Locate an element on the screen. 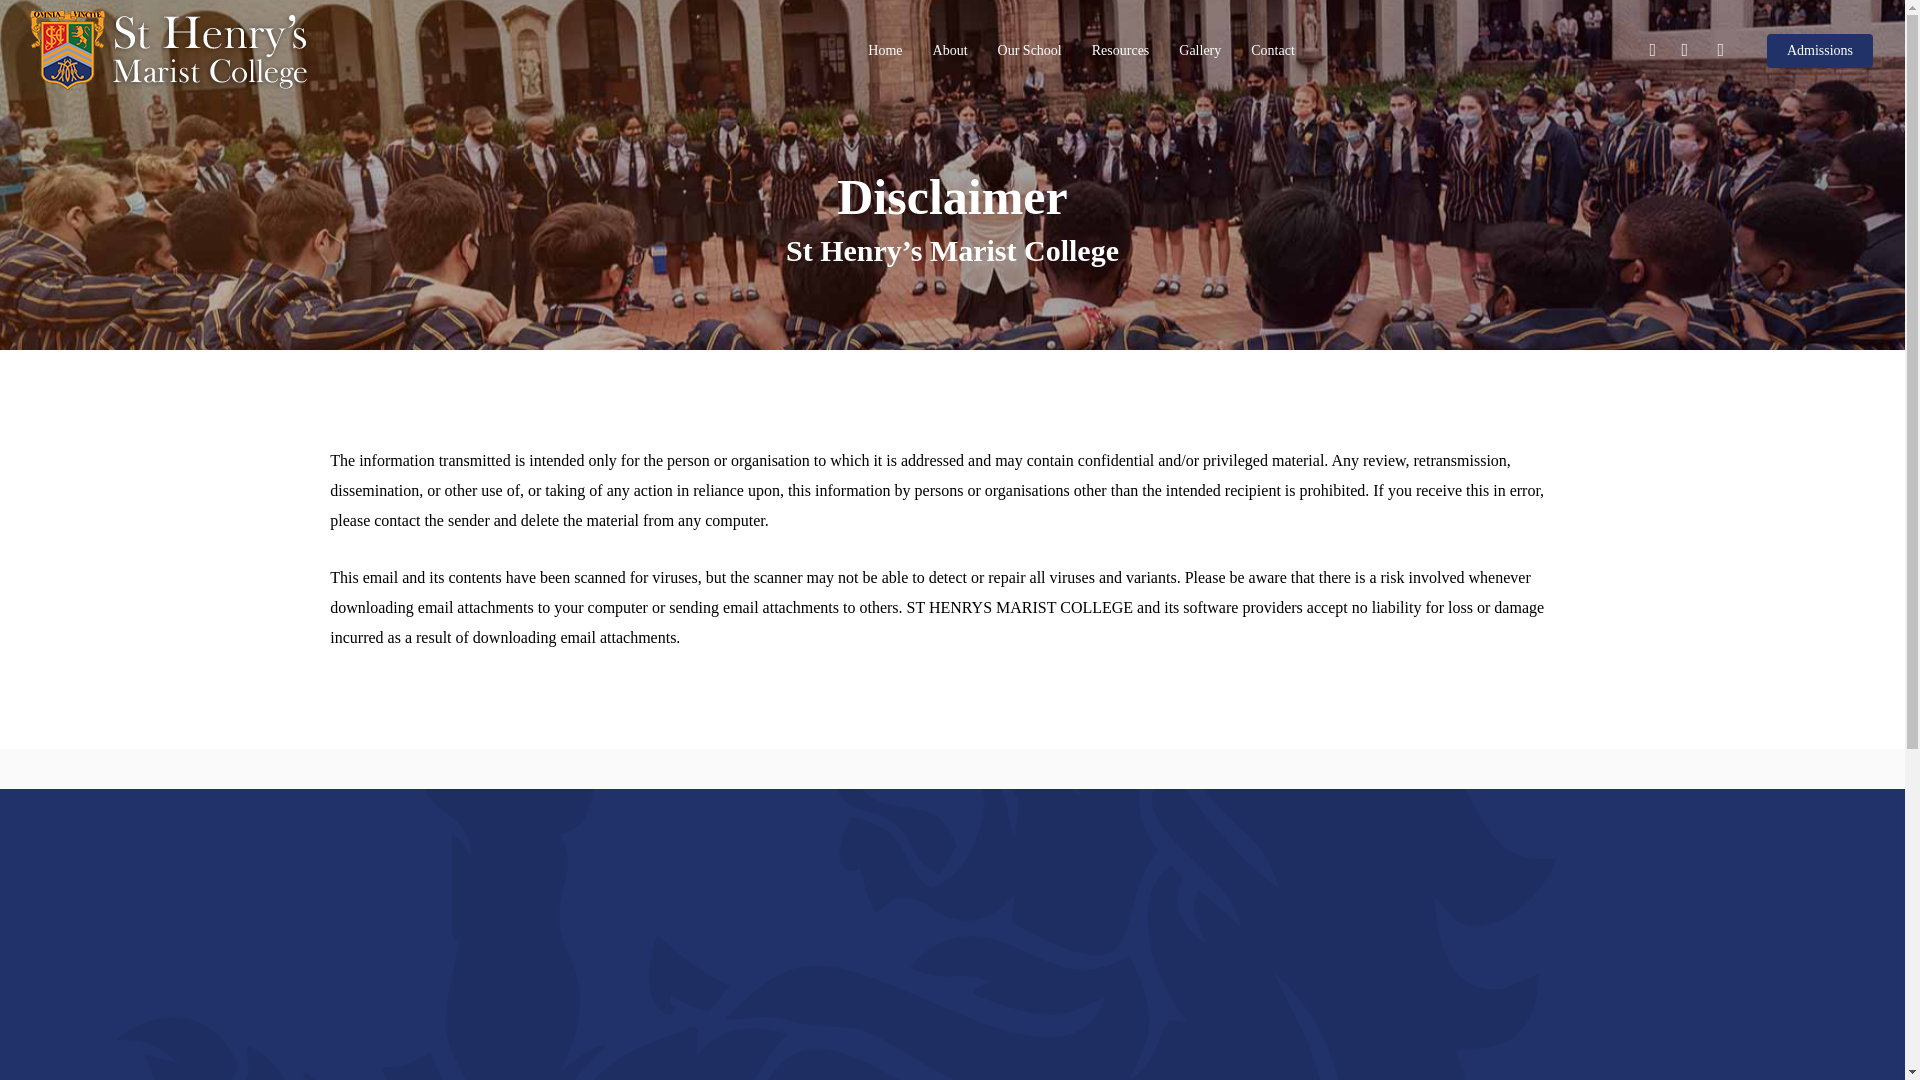 The height and width of the screenshot is (1080, 1920). Home is located at coordinates (884, 51).